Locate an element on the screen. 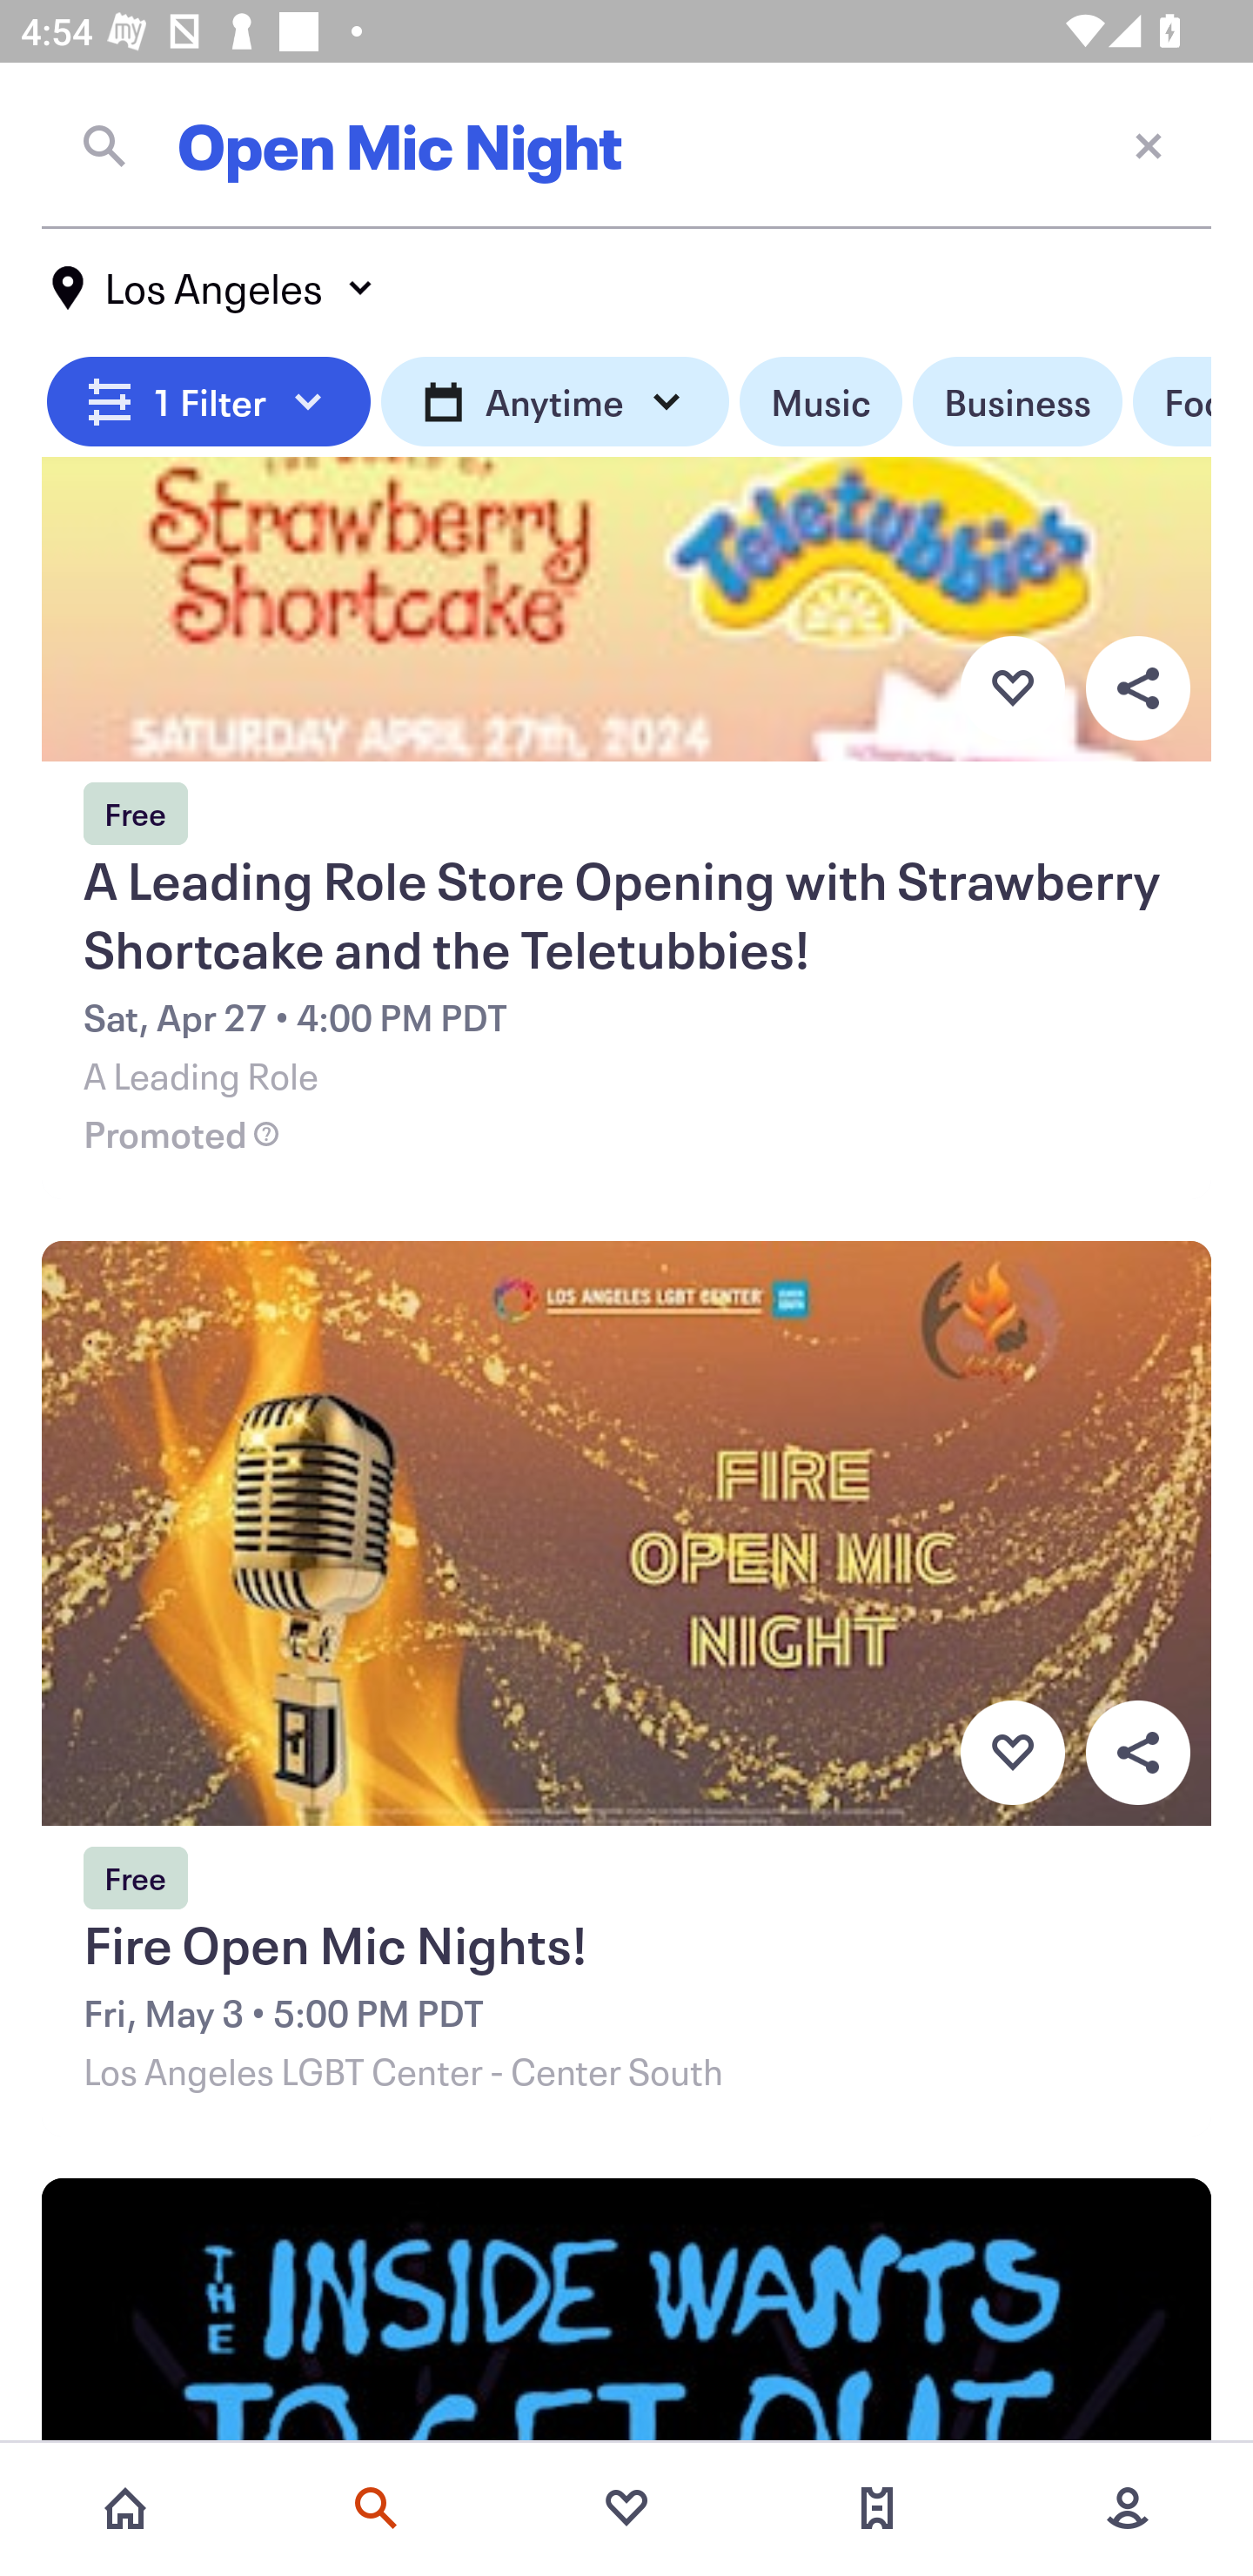  Favorite button is located at coordinates (1012, 689).